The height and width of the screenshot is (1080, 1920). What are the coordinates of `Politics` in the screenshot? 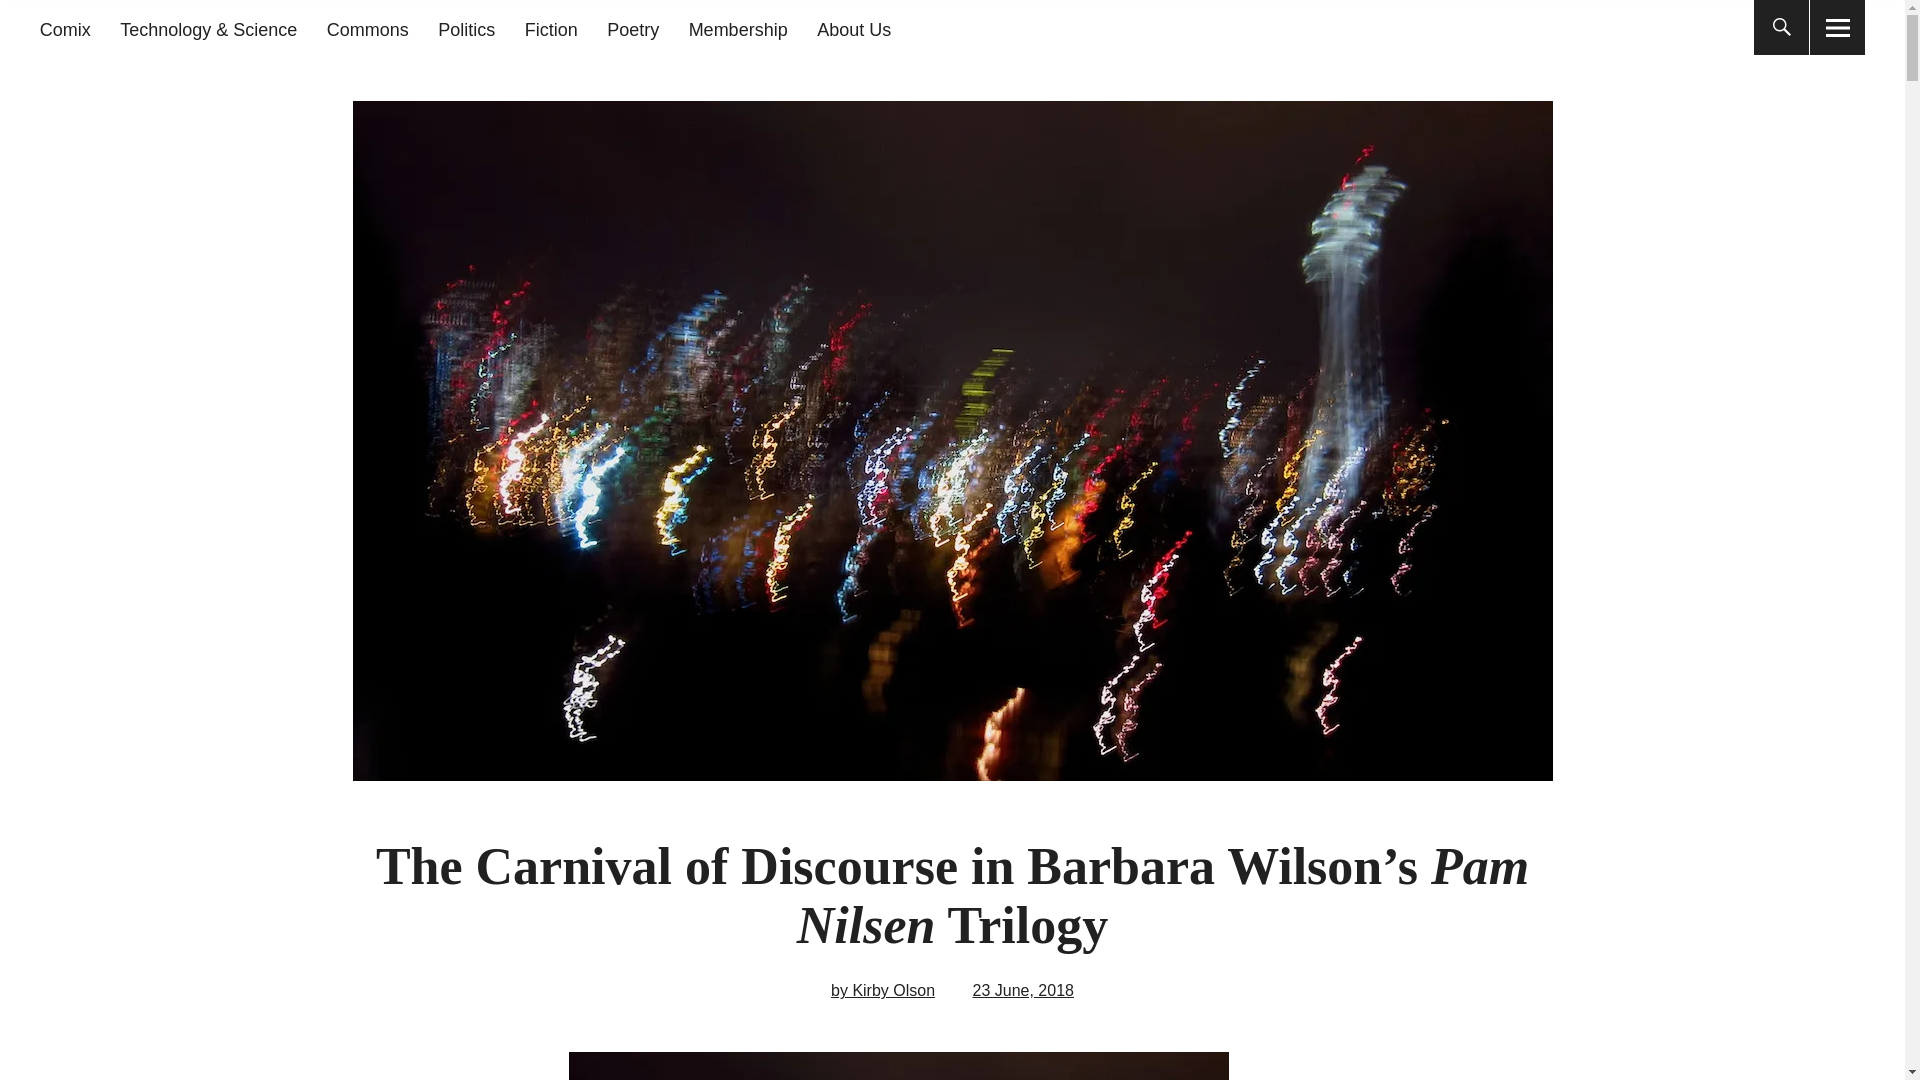 It's located at (466, 30).